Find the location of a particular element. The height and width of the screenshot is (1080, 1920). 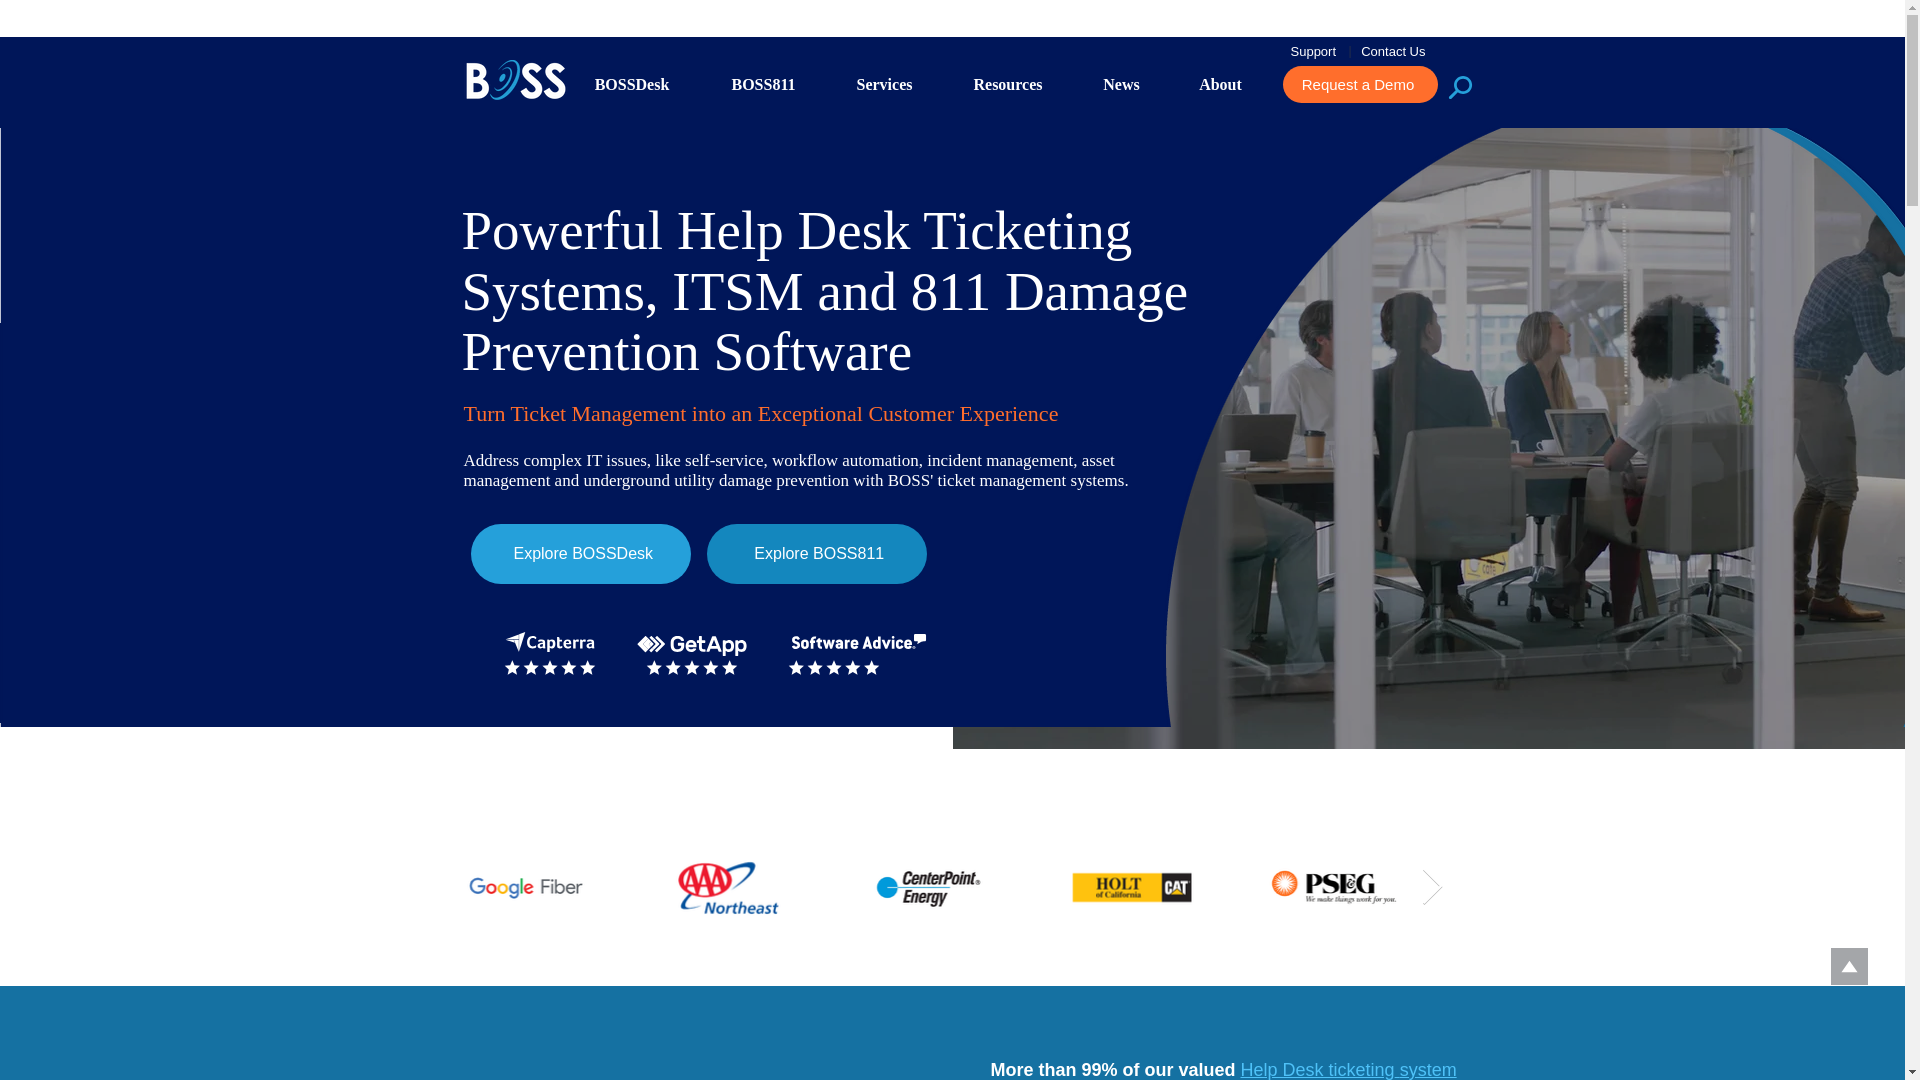

Services is located at coordinates (884, 85).